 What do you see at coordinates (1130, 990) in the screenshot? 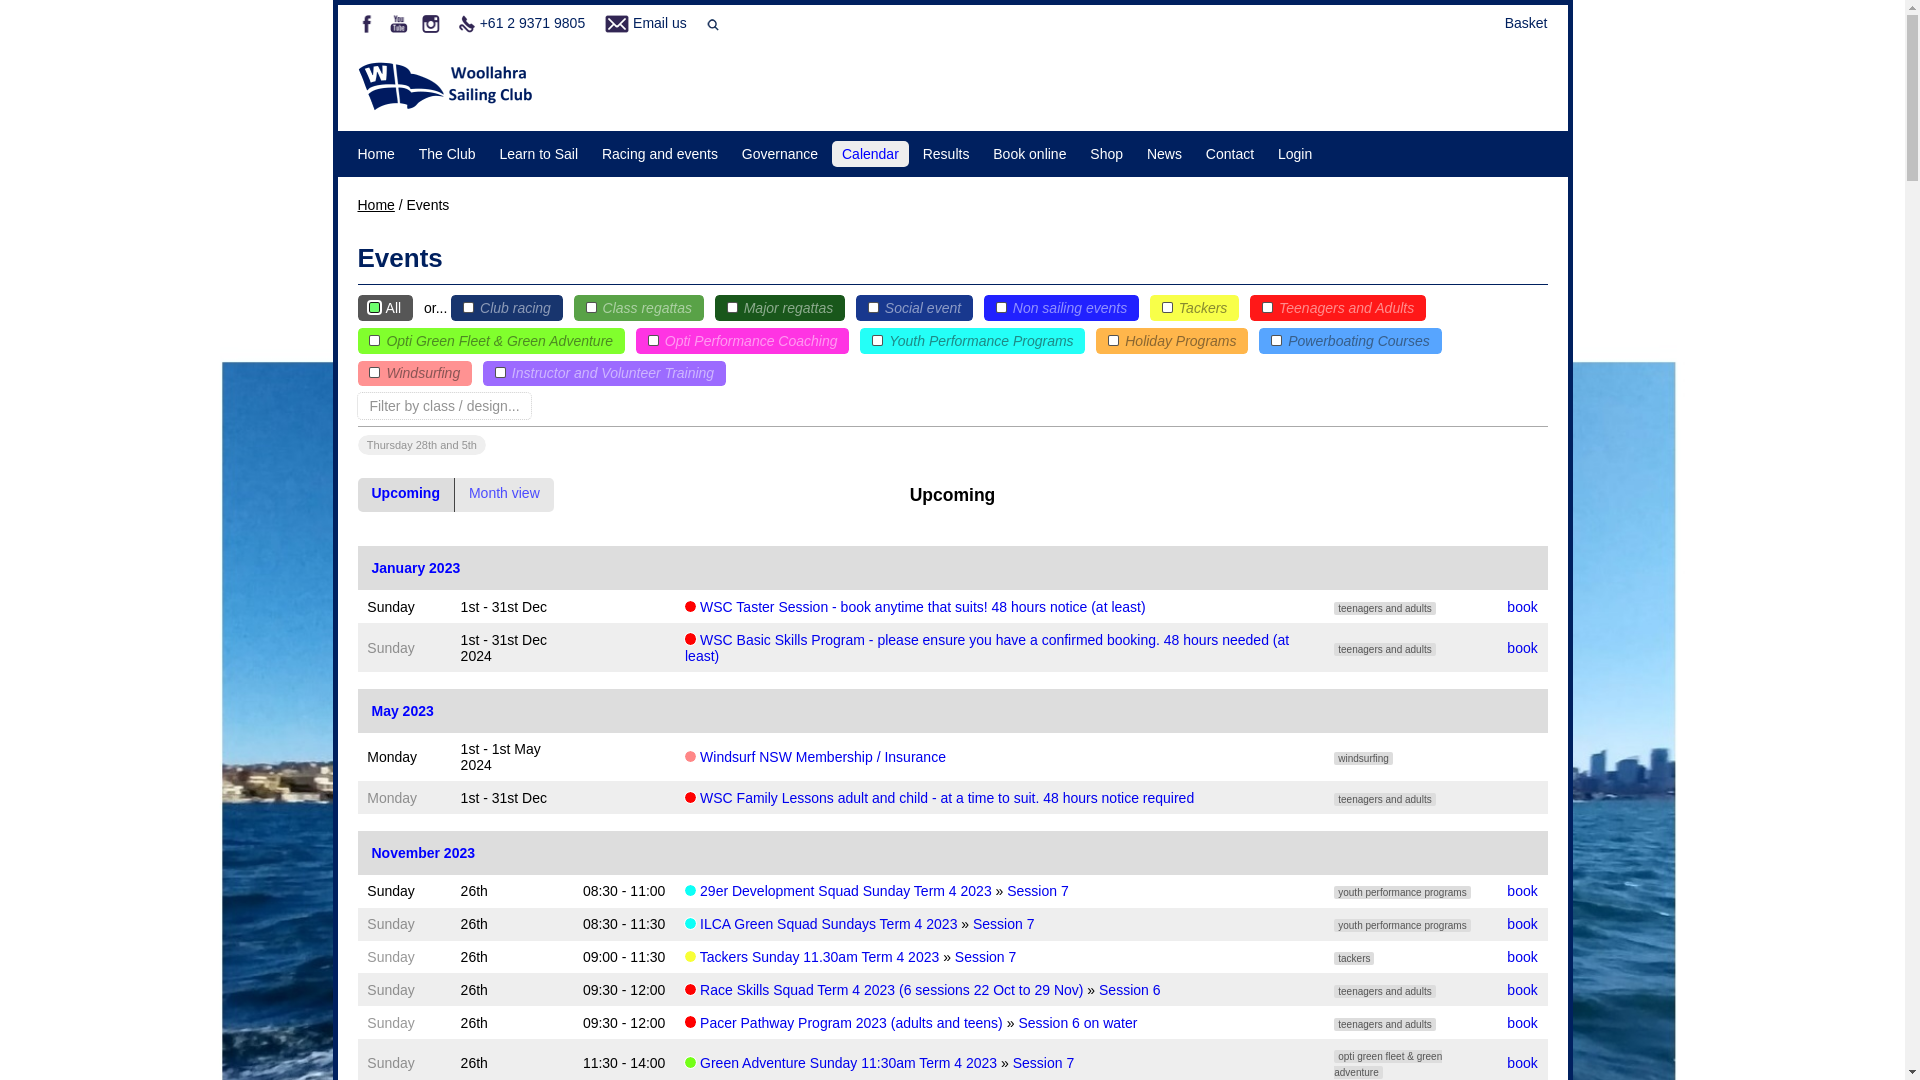
I see `Session 6` at bounding box center [1130, 990].